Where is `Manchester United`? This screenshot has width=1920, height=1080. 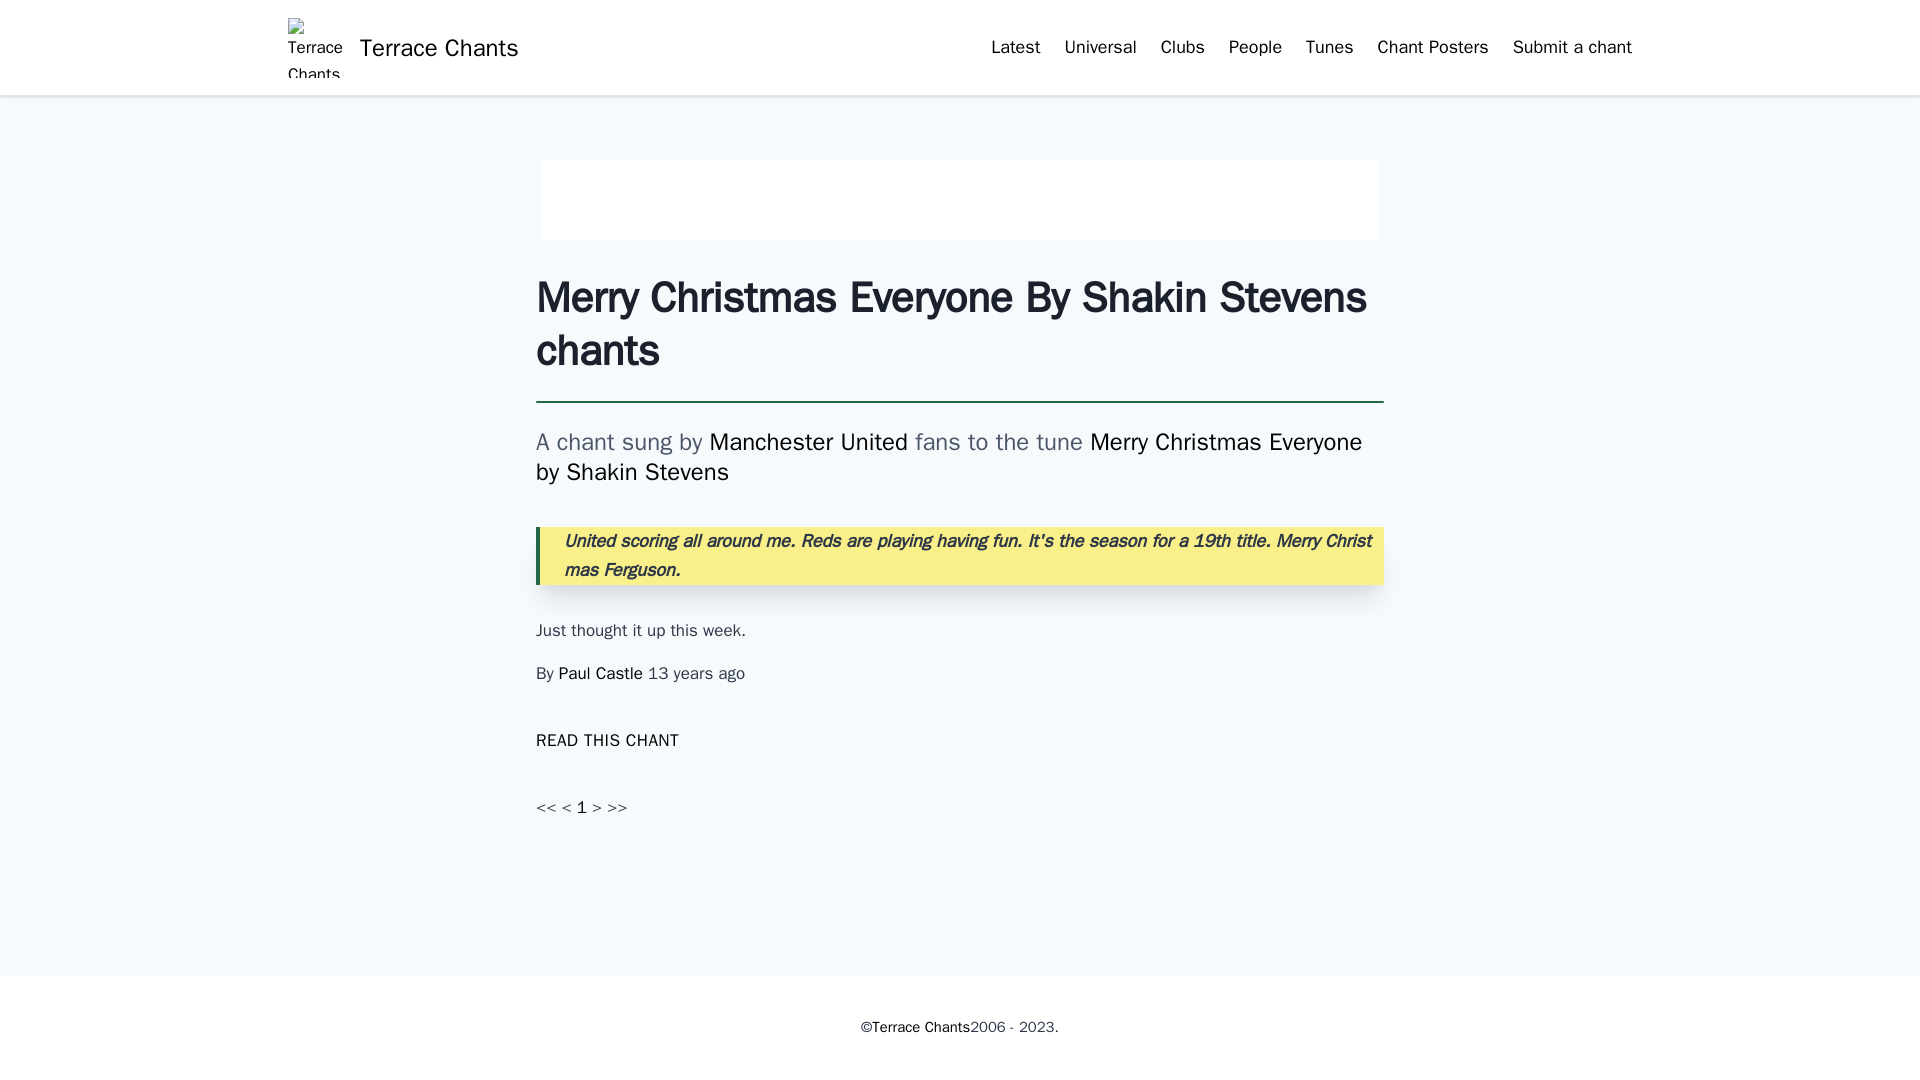 Manchester United is located at coordinates (809, 441).